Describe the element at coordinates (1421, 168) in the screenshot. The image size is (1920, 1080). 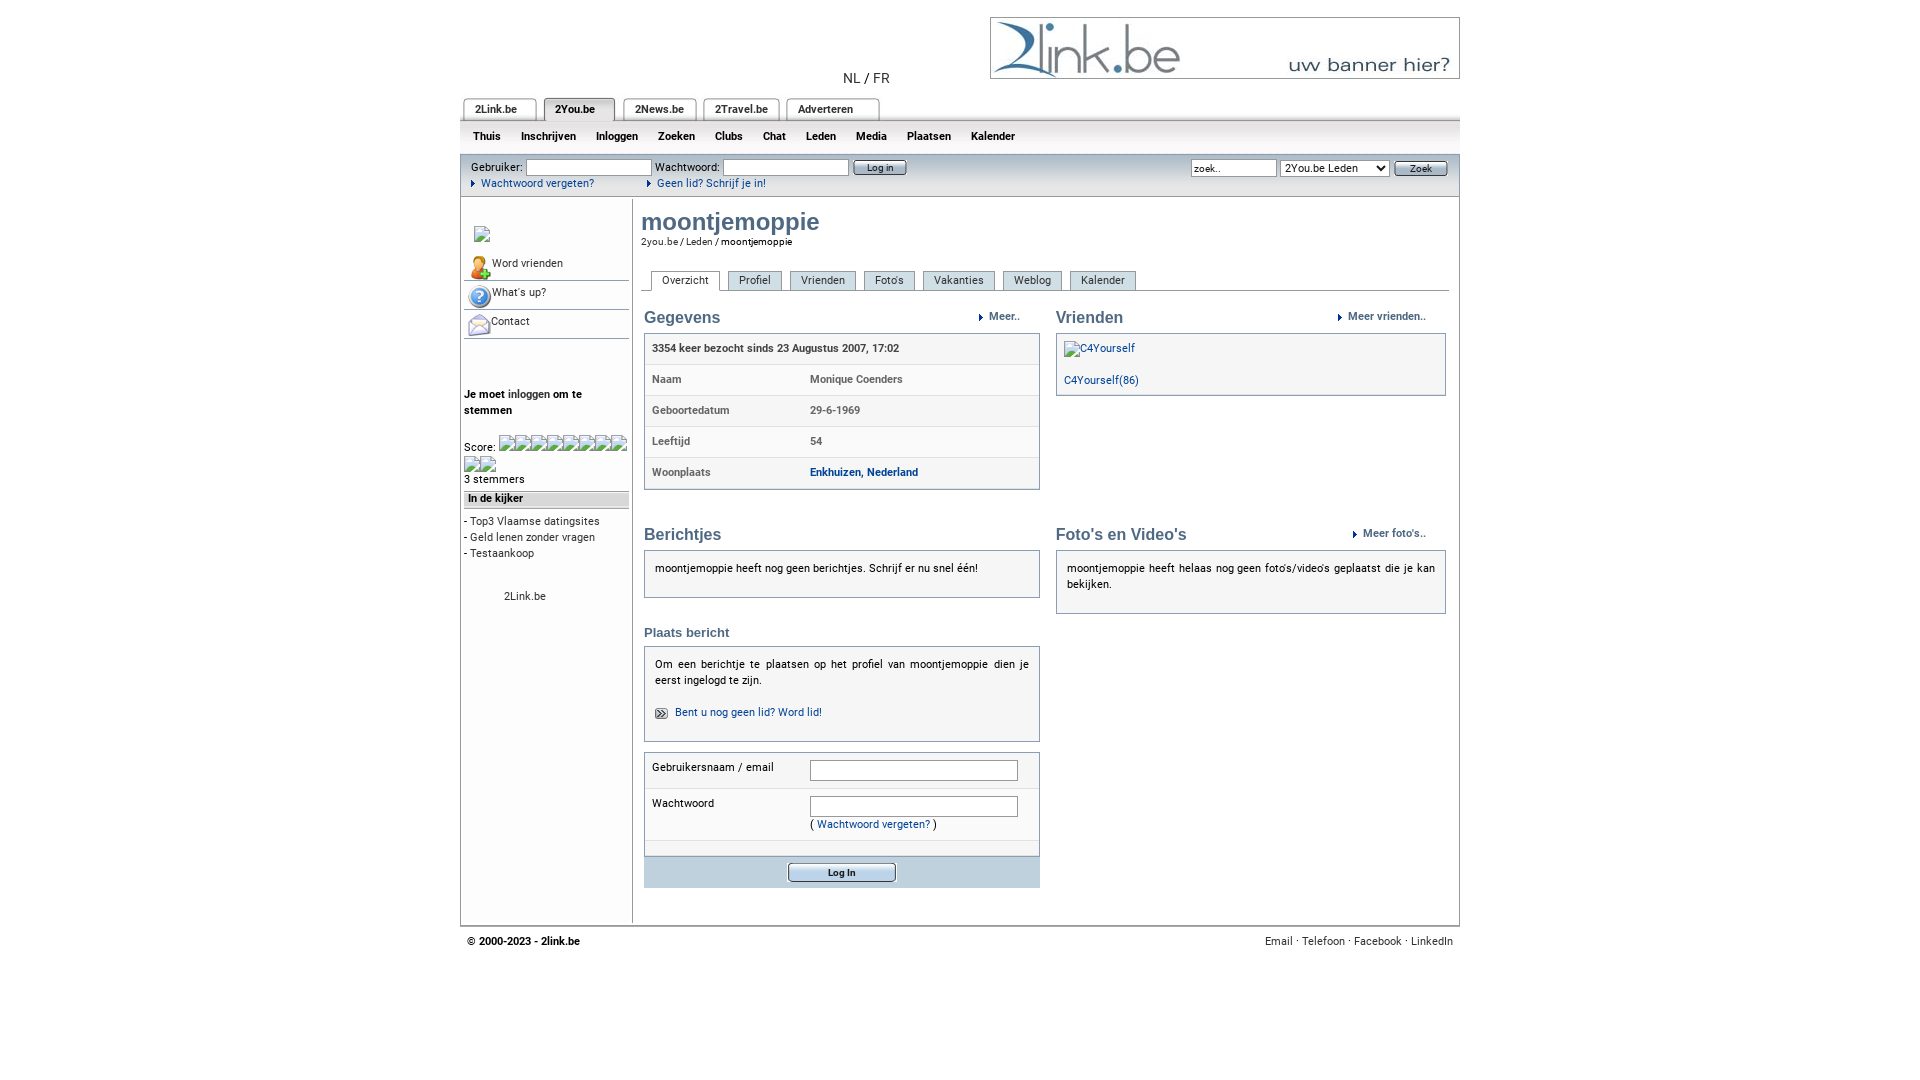
I see `Zoek` at that location.